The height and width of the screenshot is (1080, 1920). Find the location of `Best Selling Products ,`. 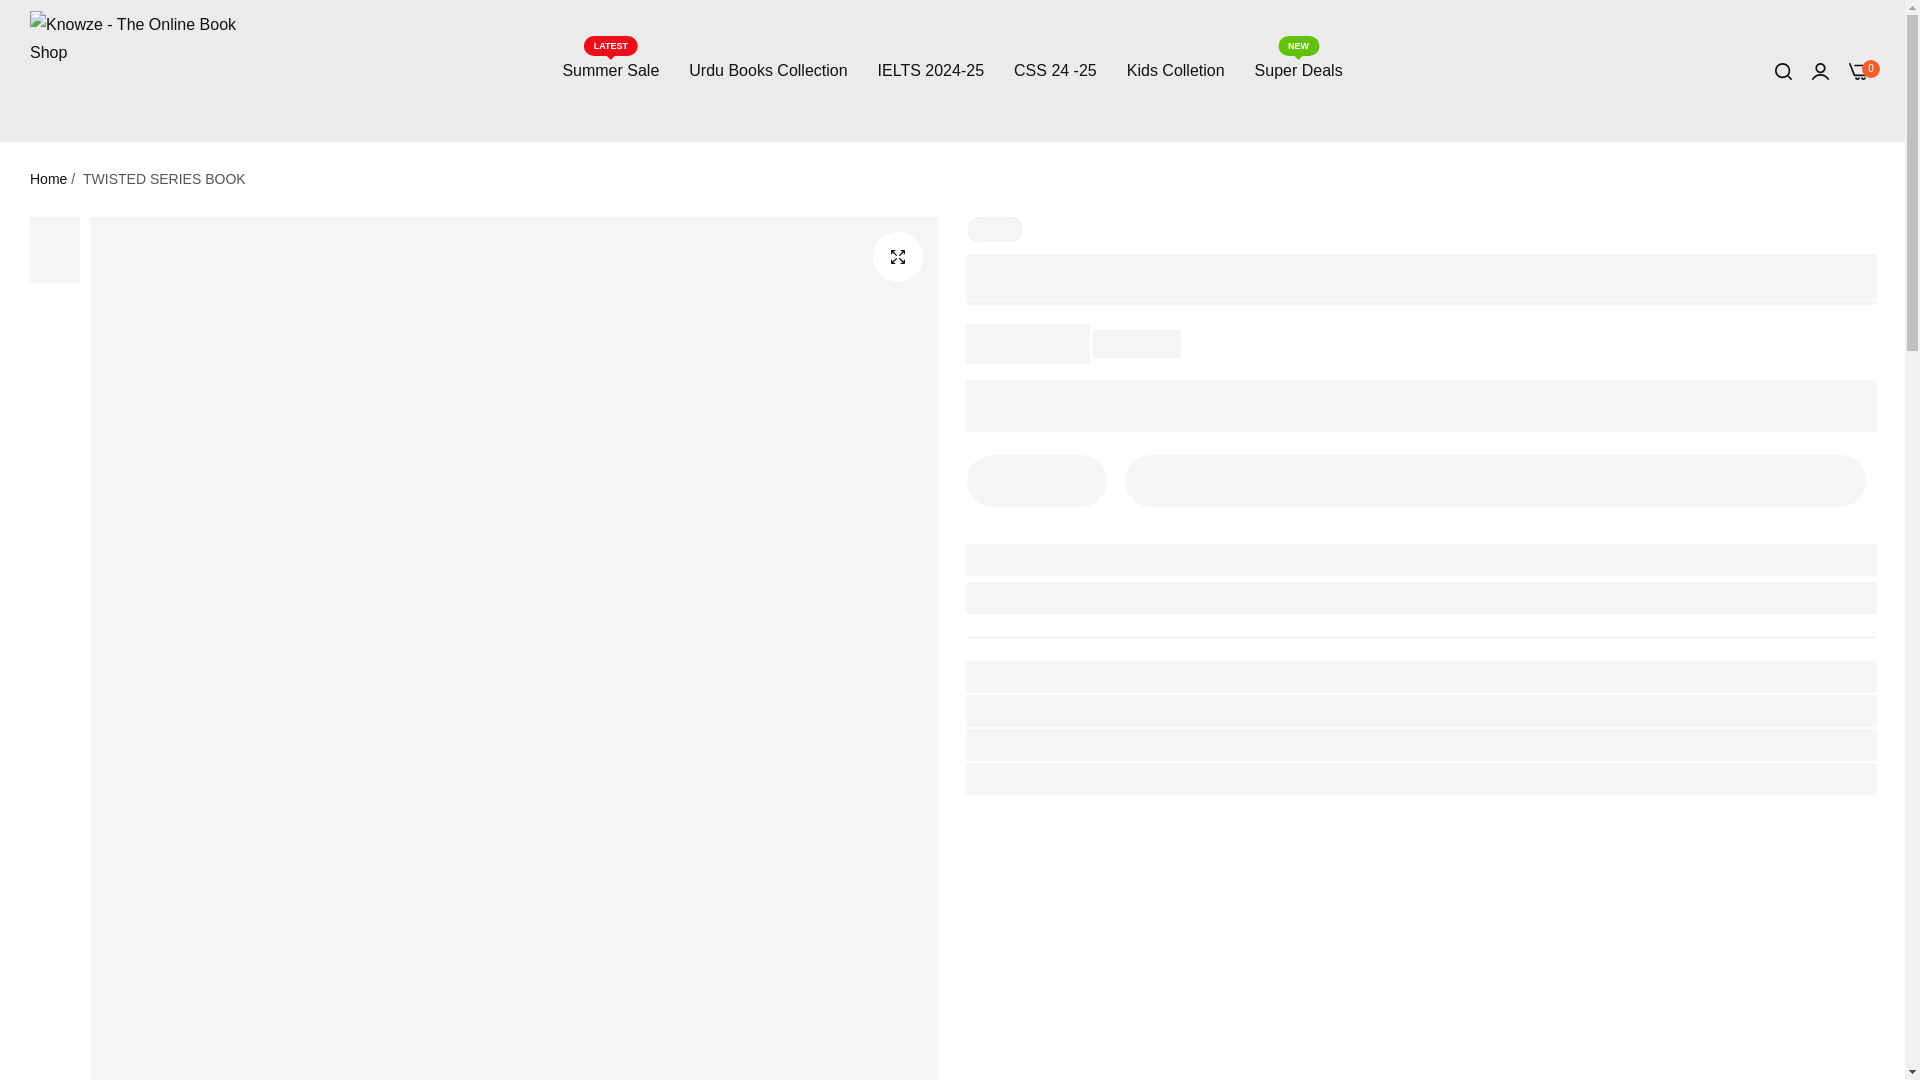

Best Selling Products , is located at coordinates (1412, 778).